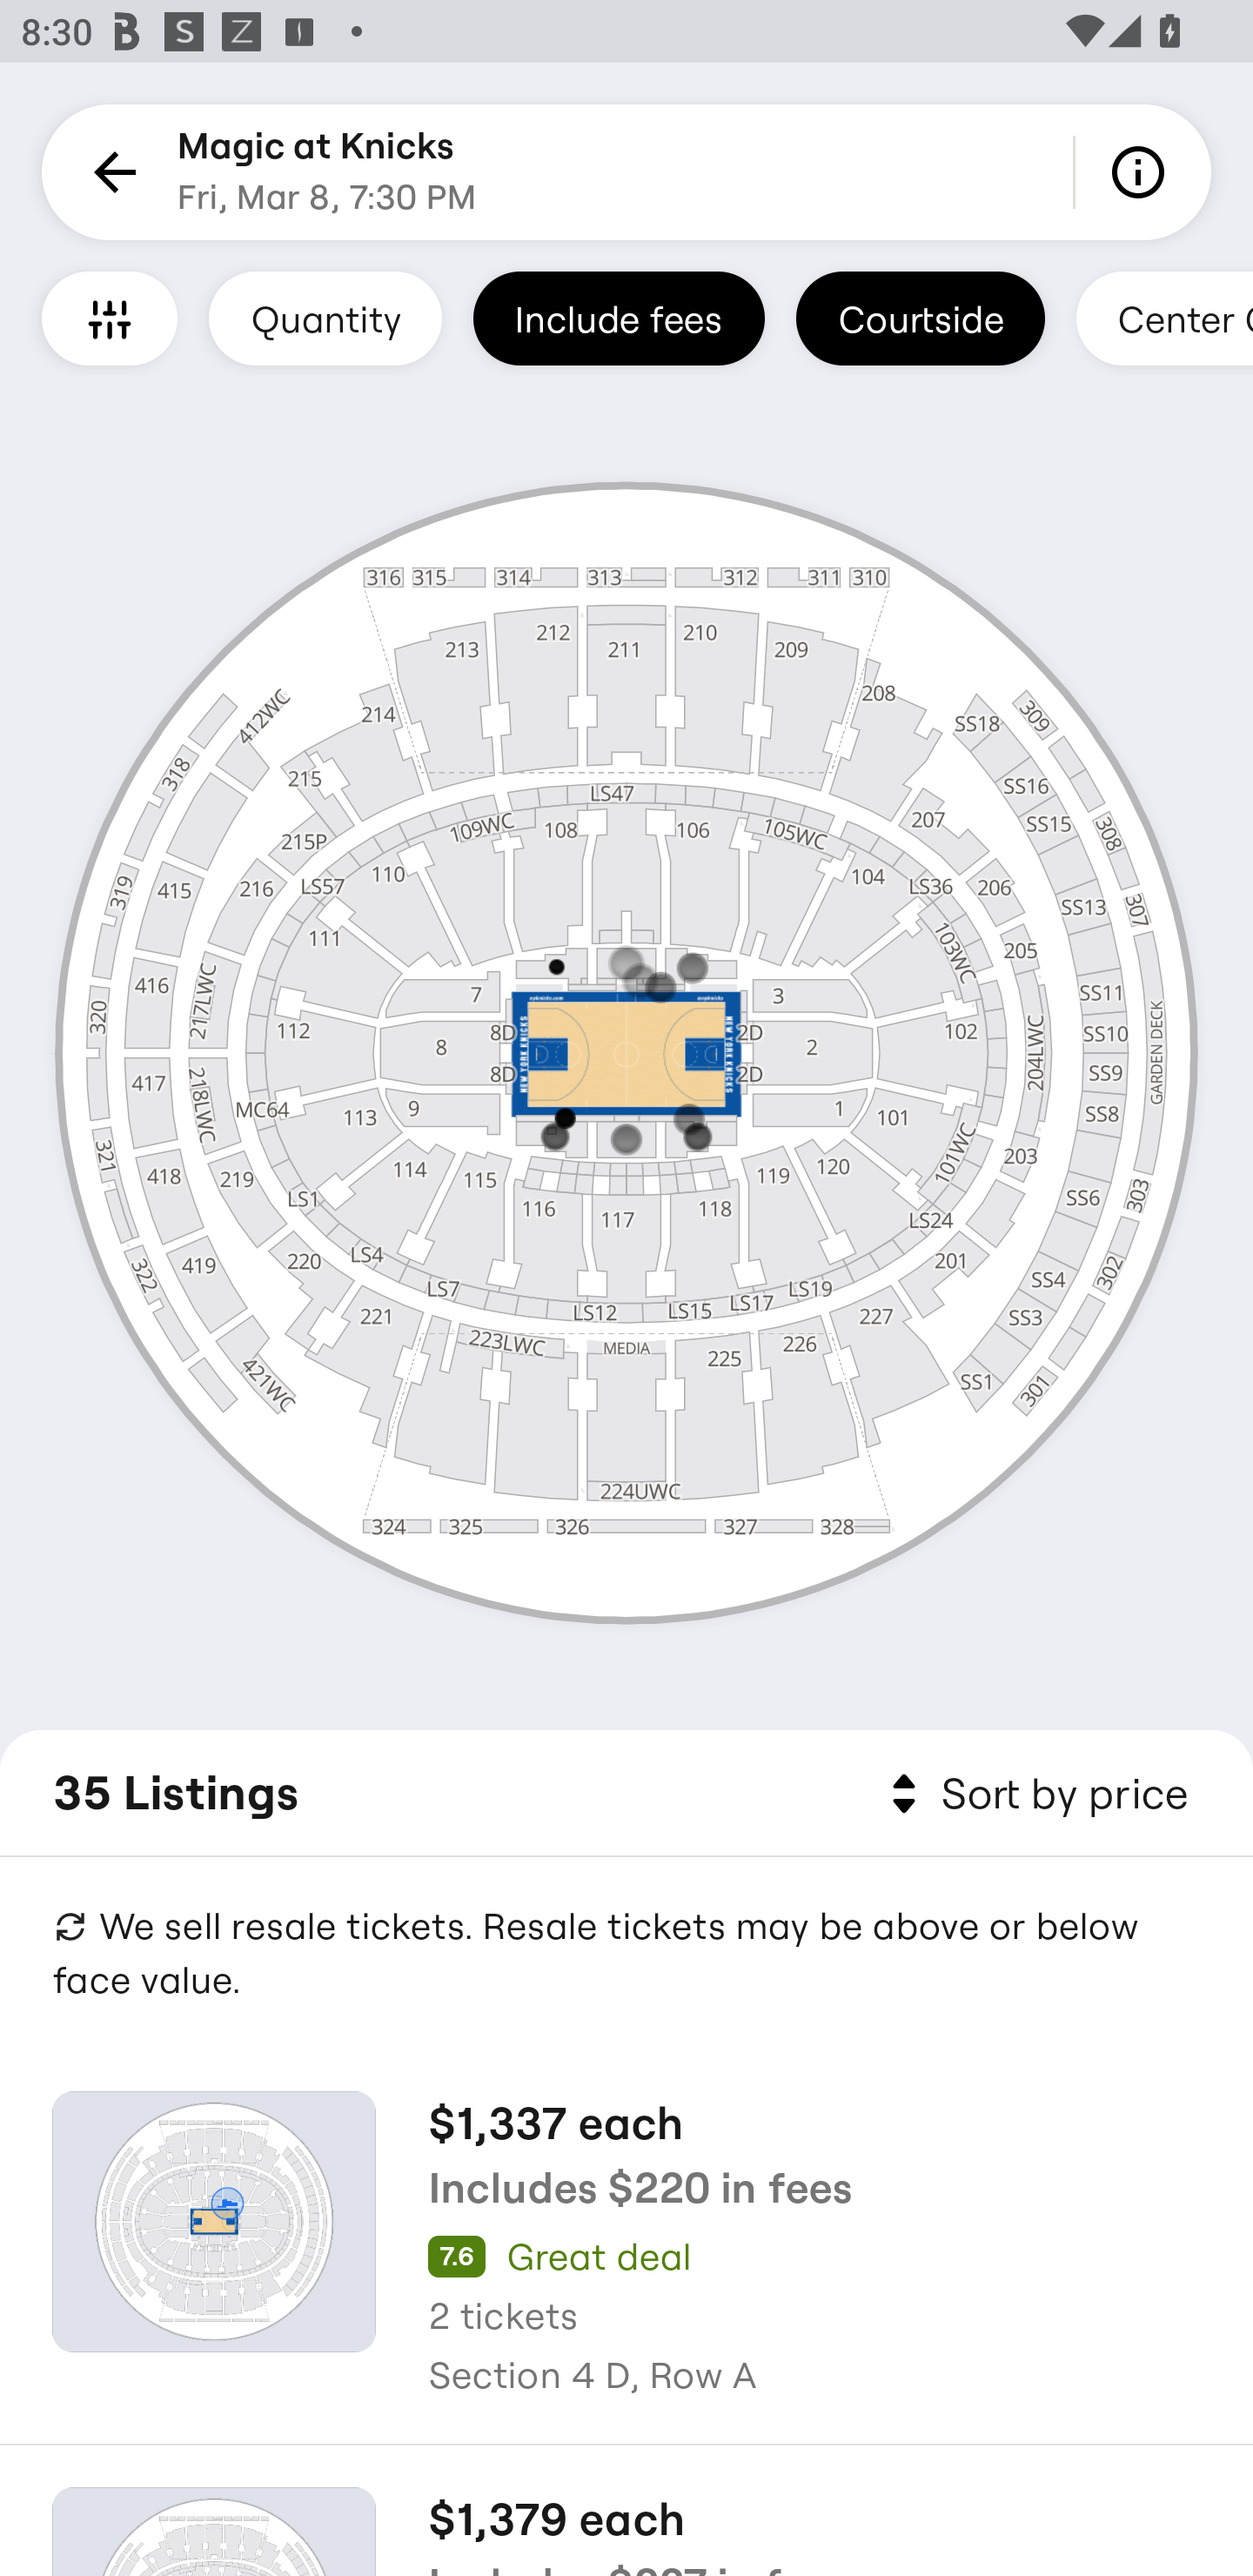  Describe the element at coordinates (1143, 172) in the screenshot. I see `Info` at that location.